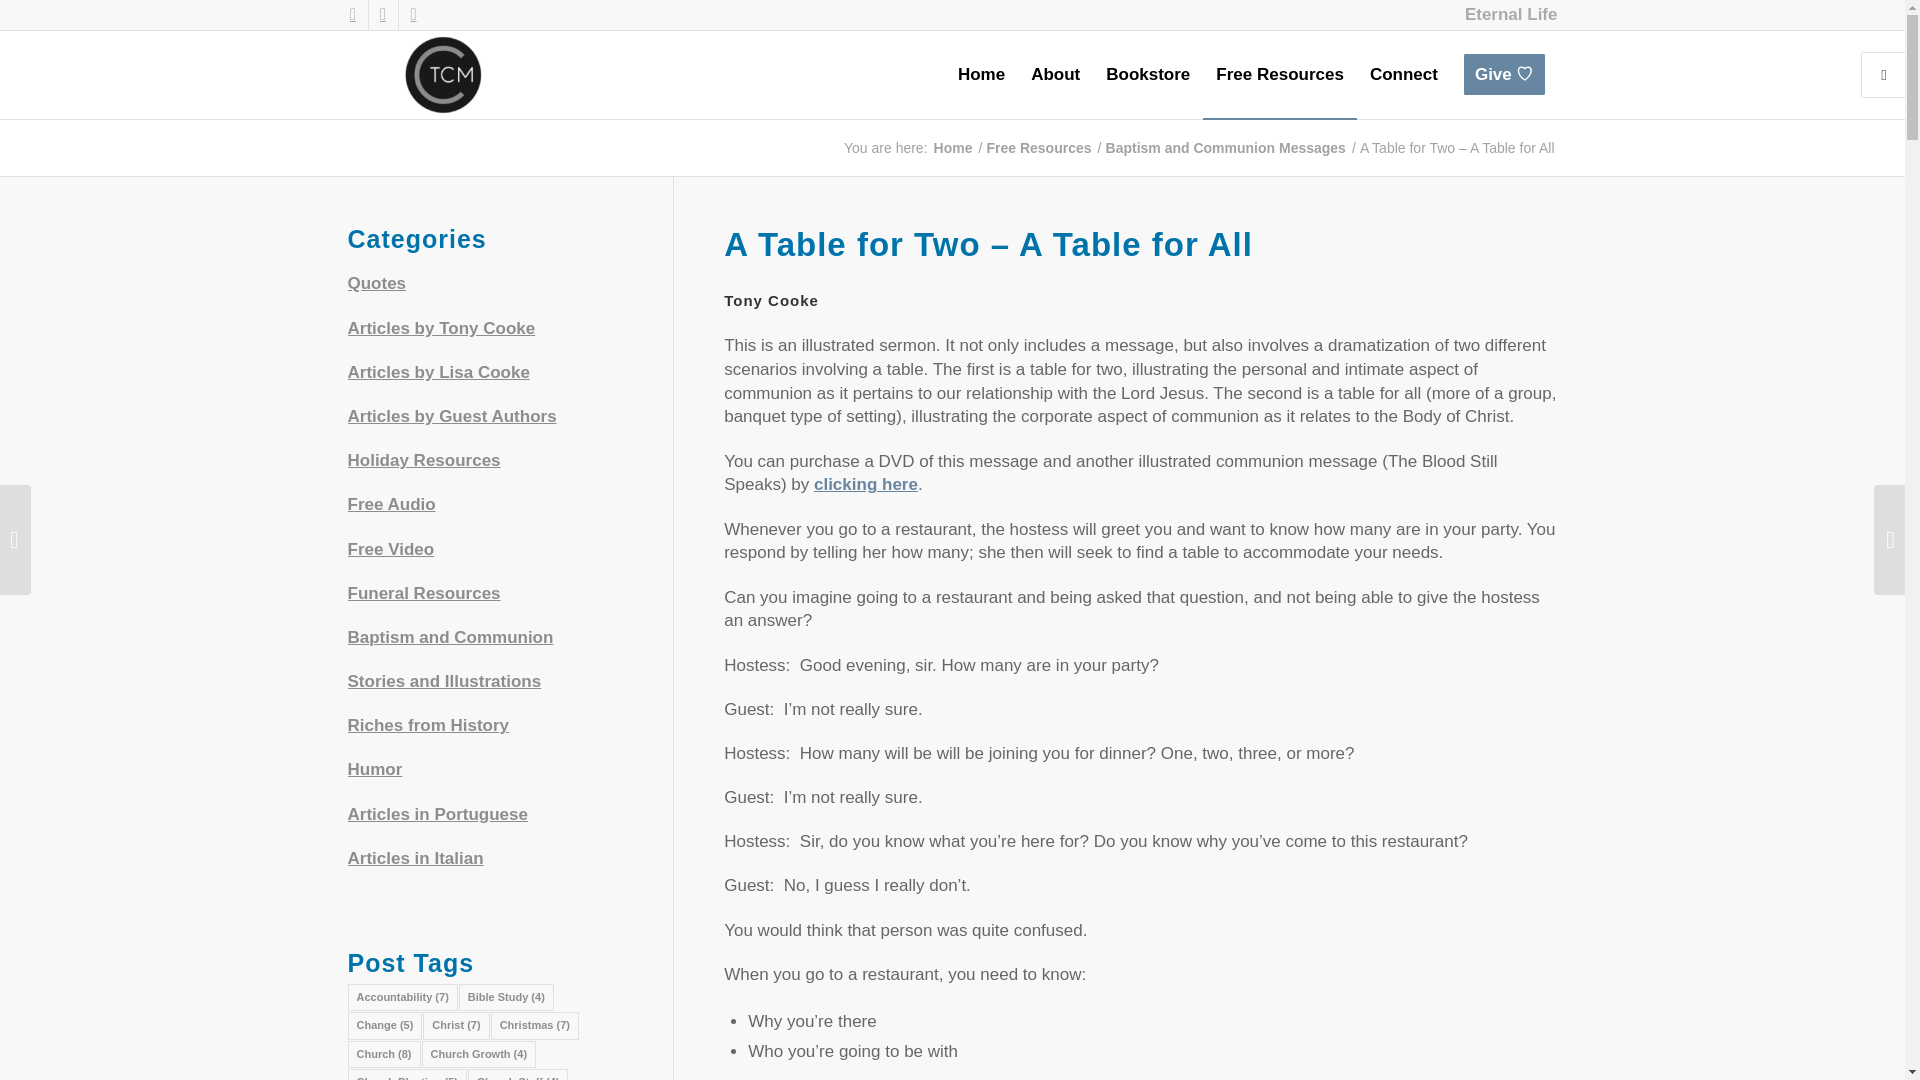 Image resolution: width=1920 pixels, height=1080 pixels. What do you see at coordinates (438, 372) in the screenshot?
I see `Articles by Lisa Cooke` at bounding box center [438, 372].